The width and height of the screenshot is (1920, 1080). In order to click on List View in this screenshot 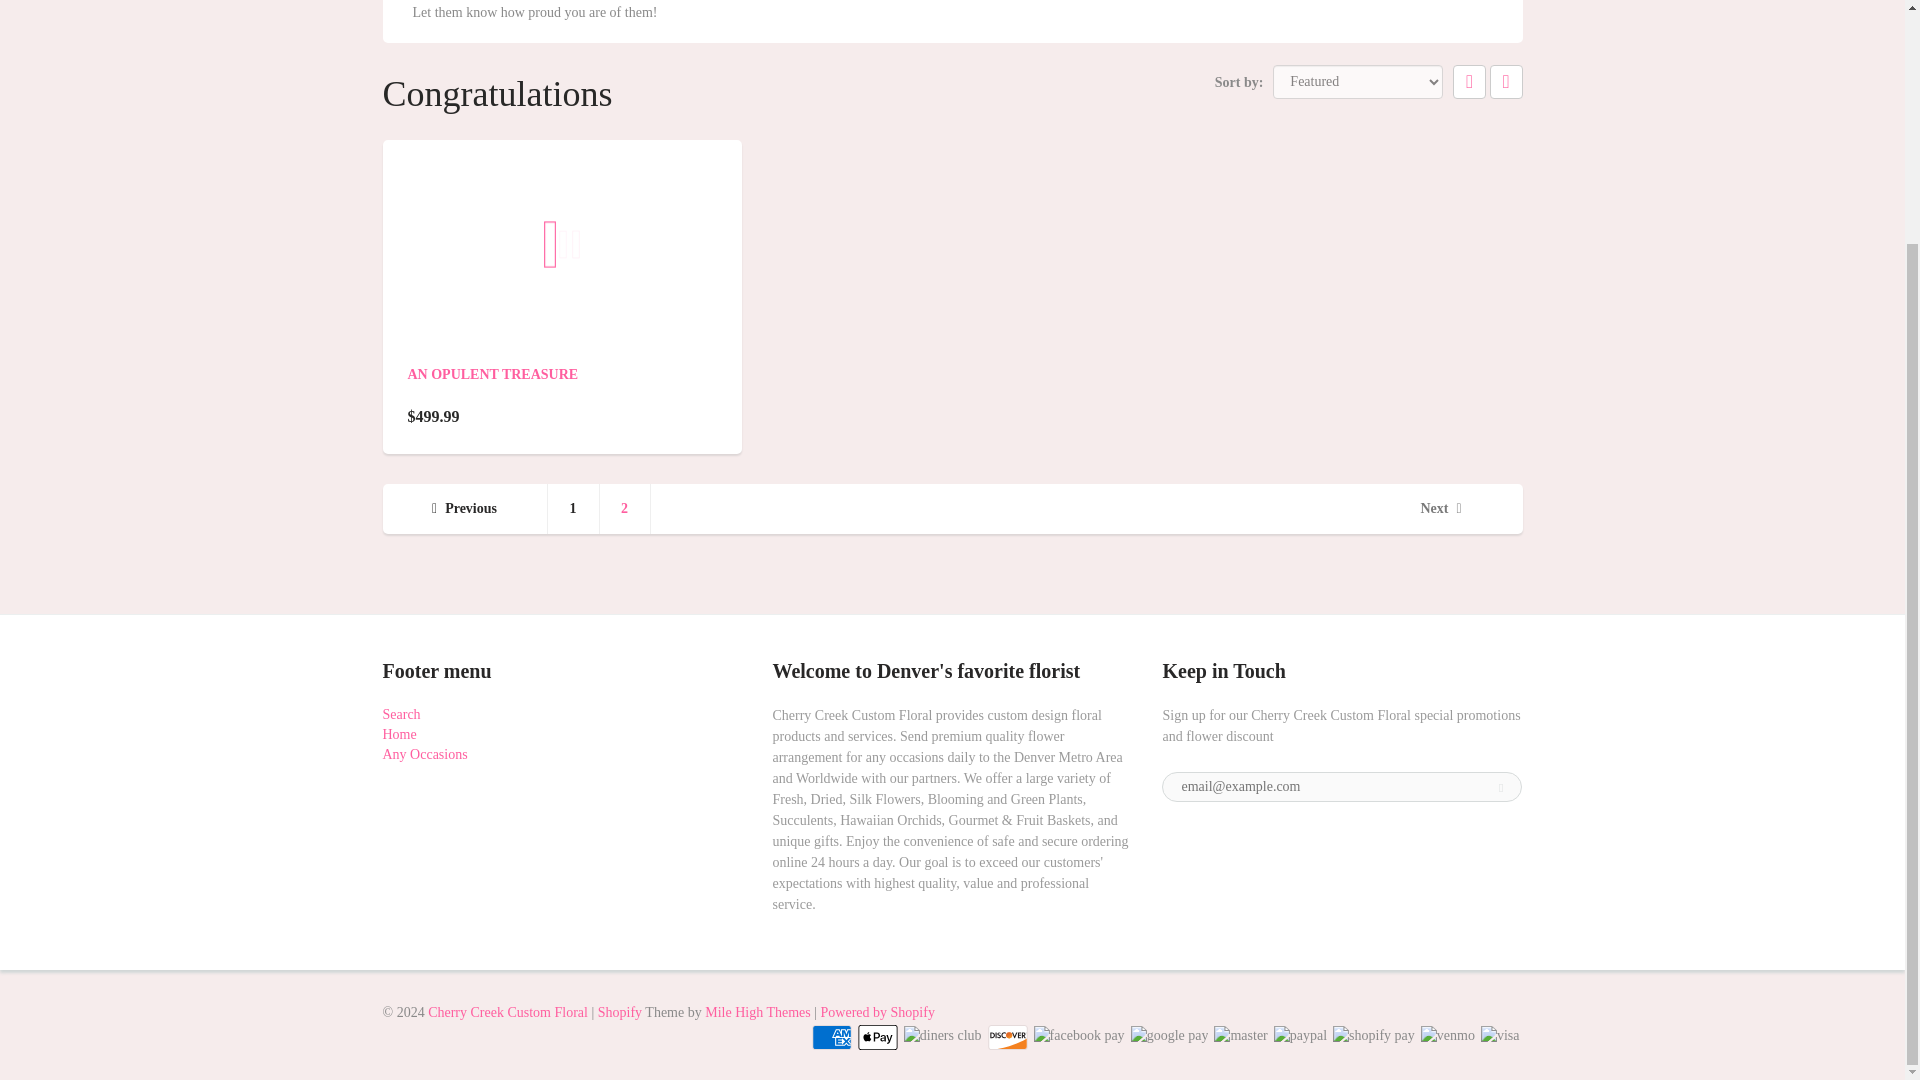, I will do `click(1506, 82)`.